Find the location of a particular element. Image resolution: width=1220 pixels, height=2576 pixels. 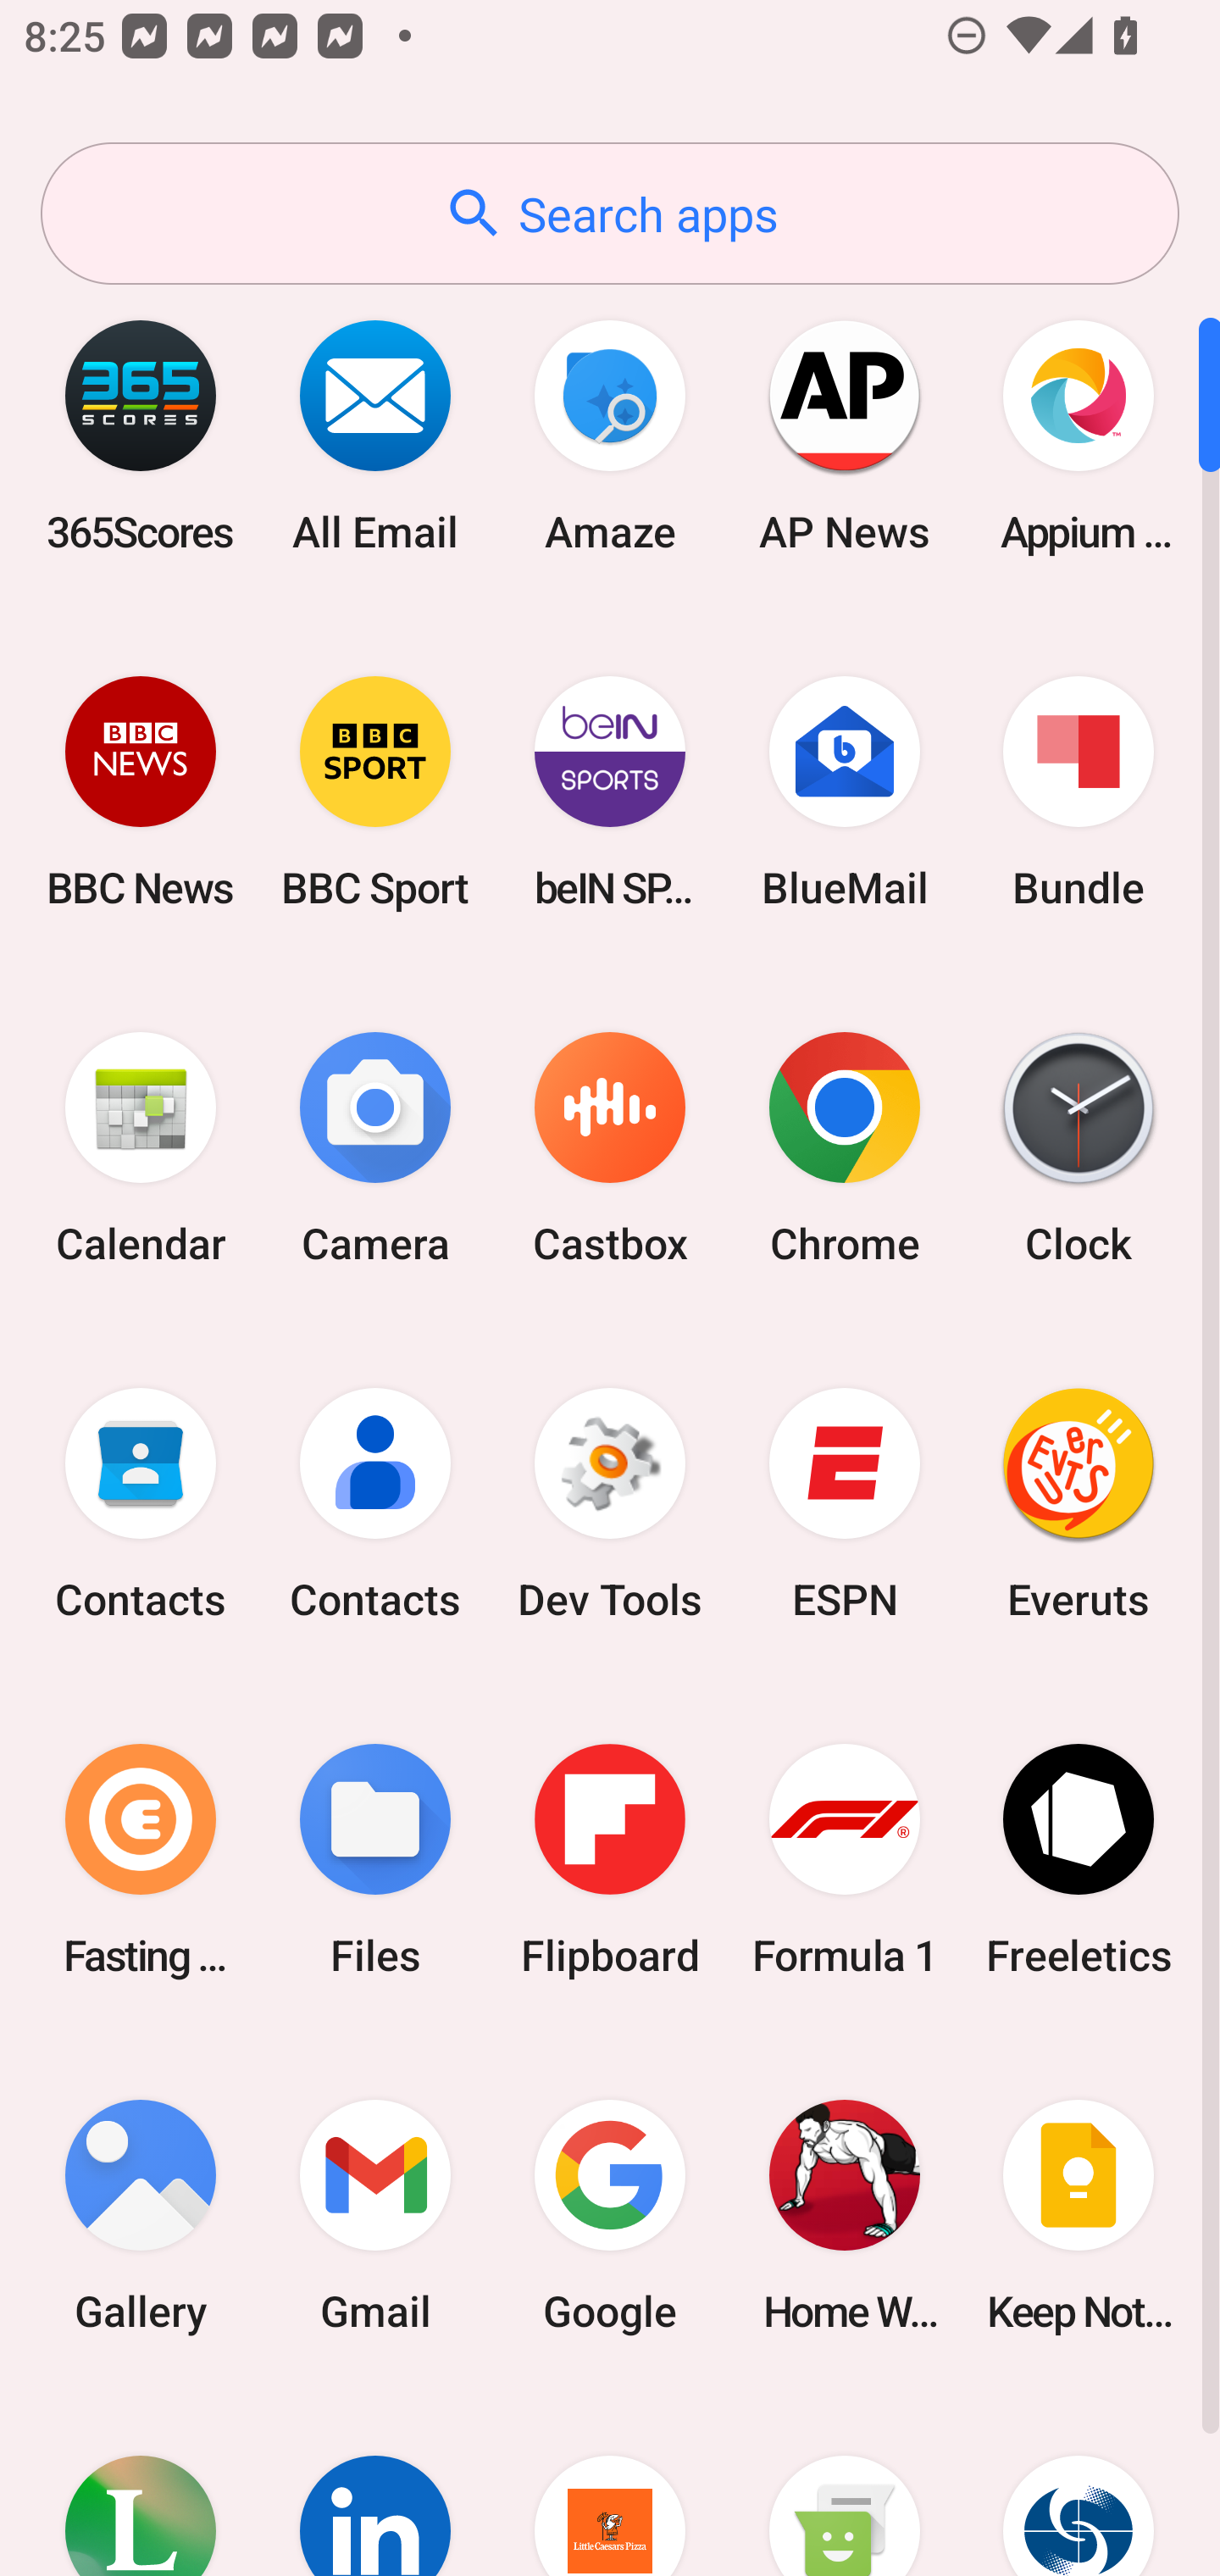

Home Workout is located at coordinates (844, 2215).